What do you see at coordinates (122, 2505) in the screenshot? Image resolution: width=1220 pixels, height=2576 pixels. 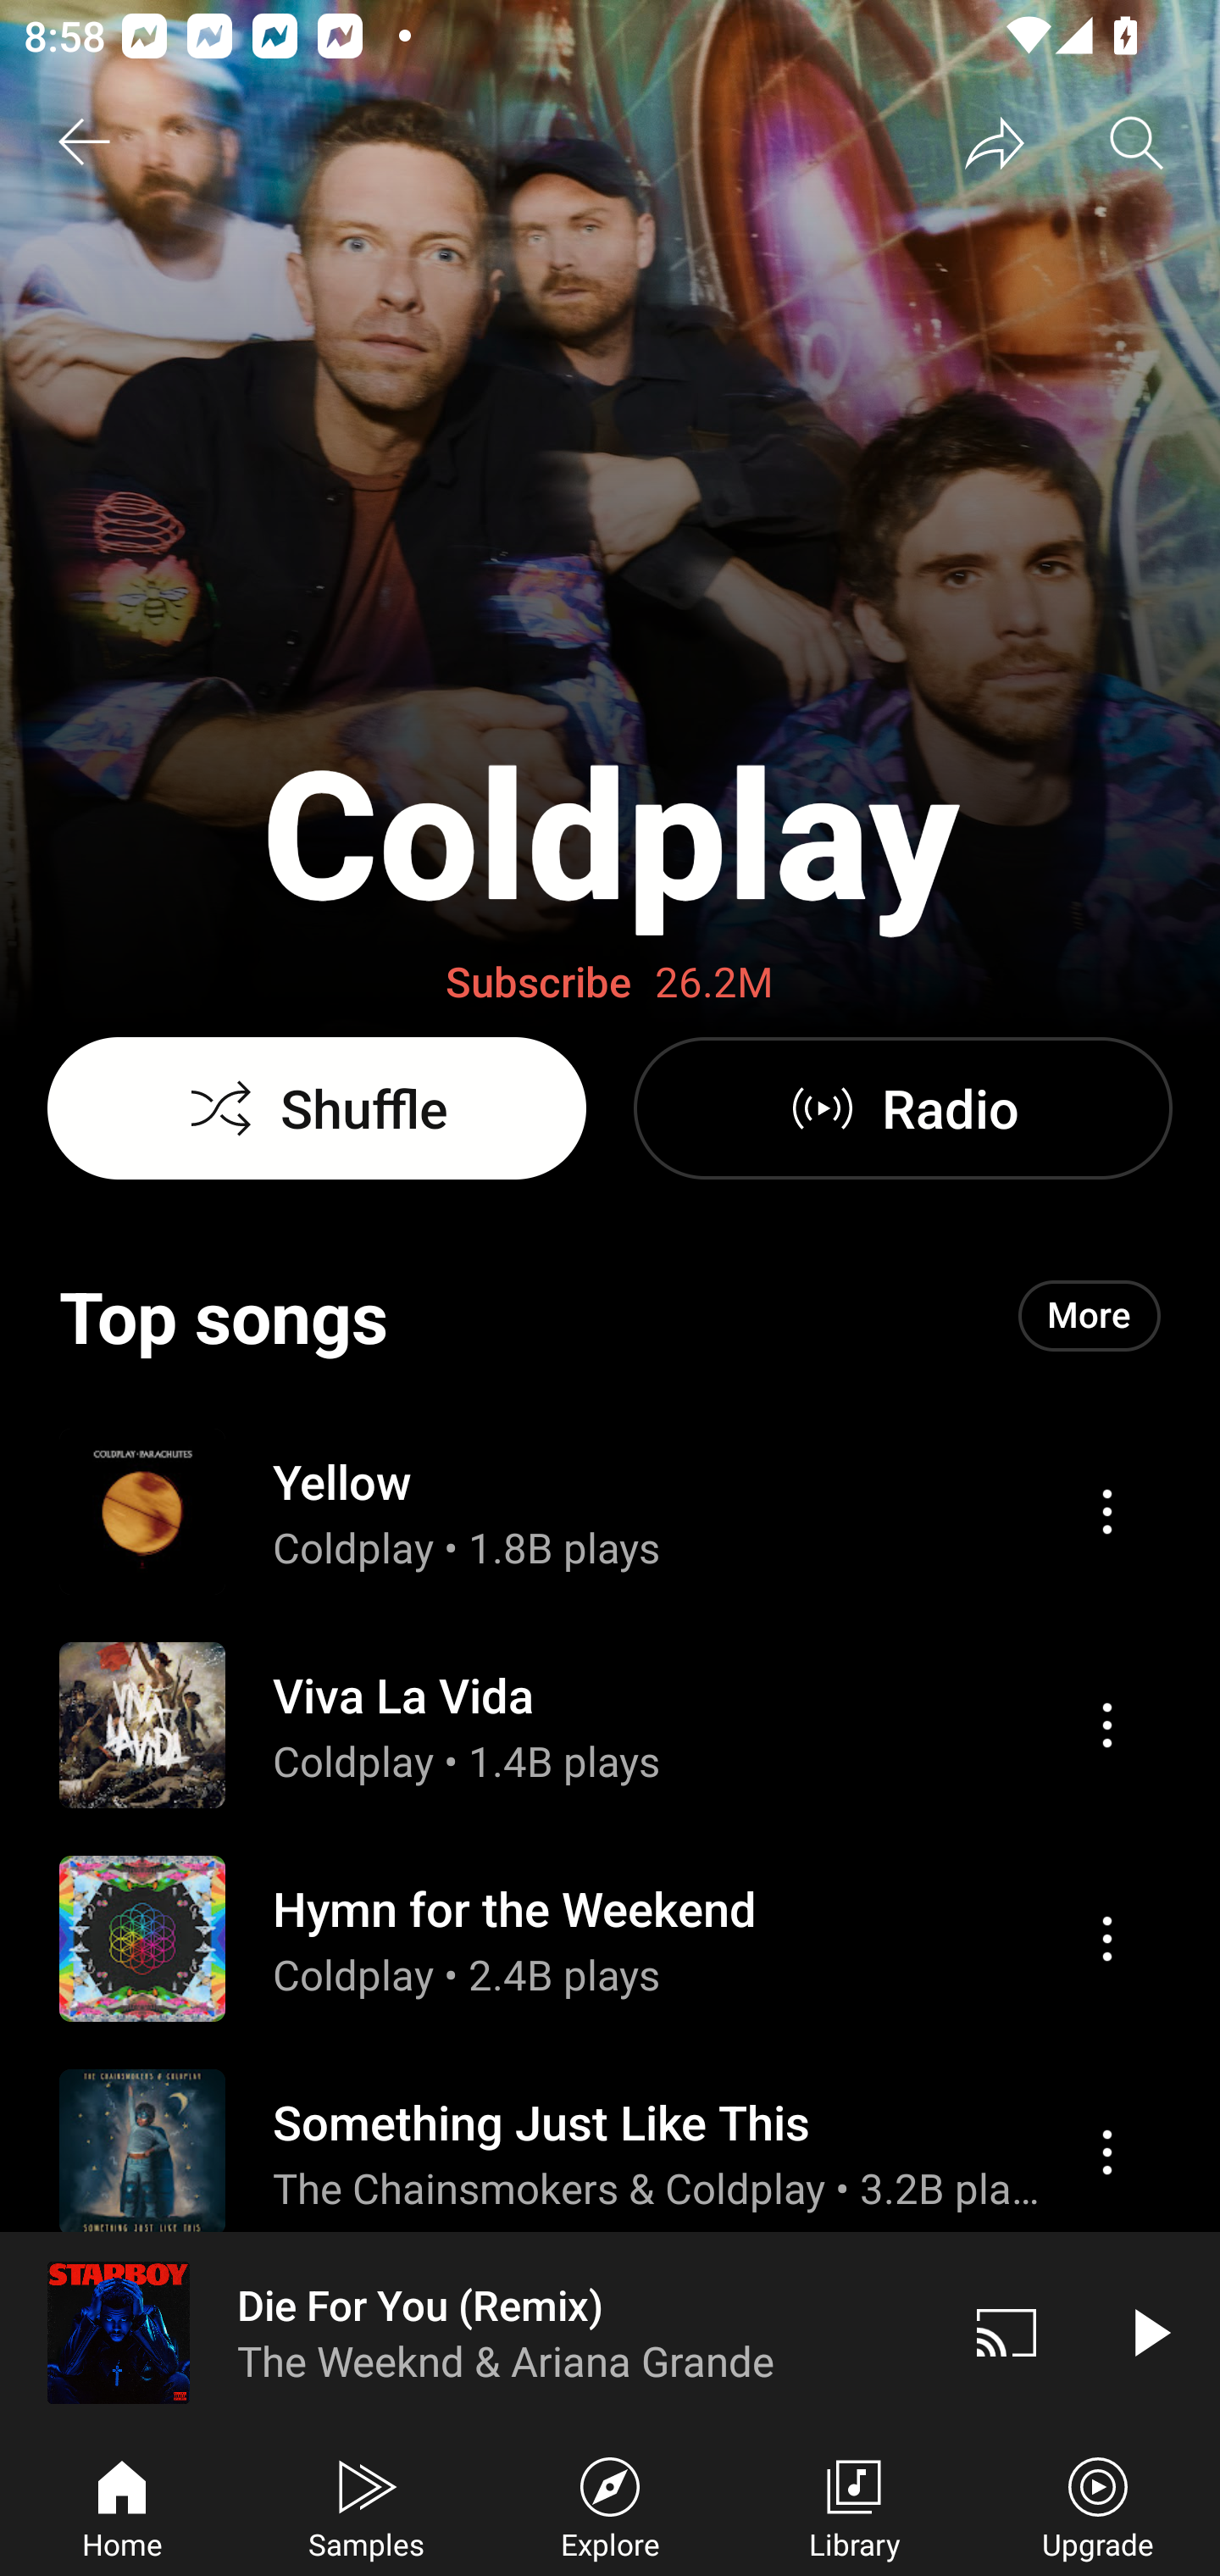 I see `Home` at bounding box center [122, 2505].